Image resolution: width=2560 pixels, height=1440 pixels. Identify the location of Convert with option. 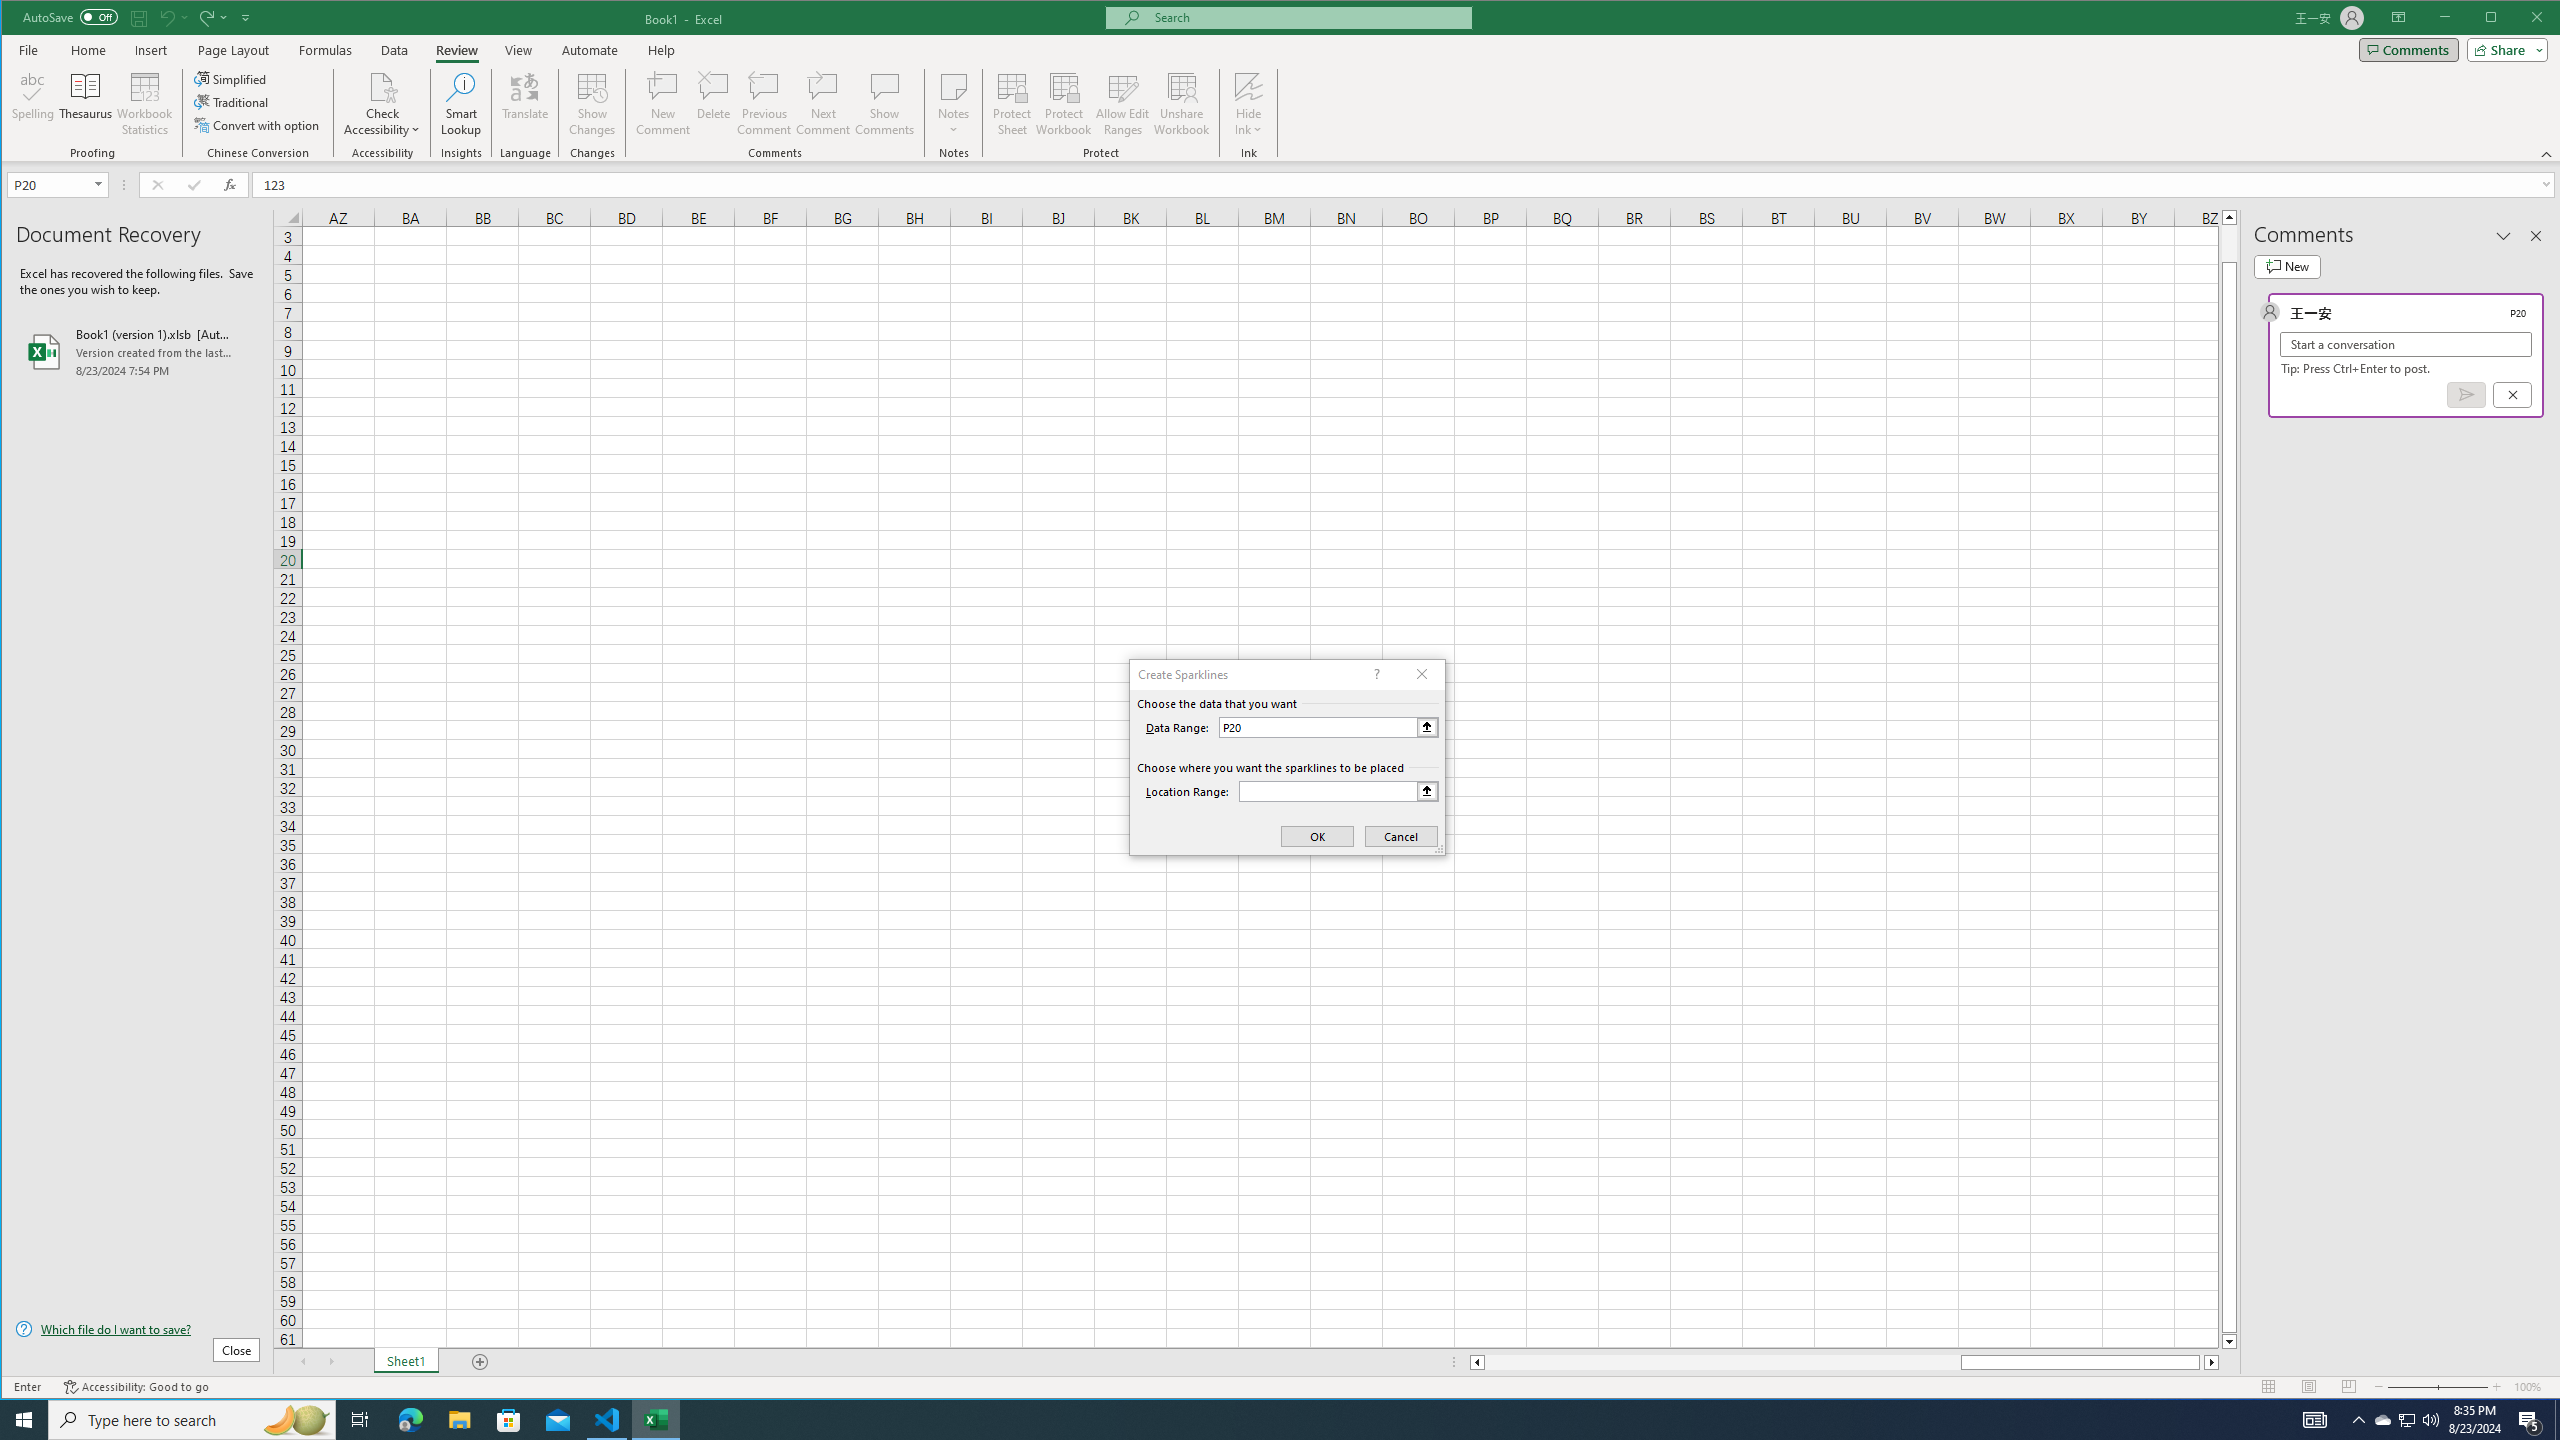
(258, 124).